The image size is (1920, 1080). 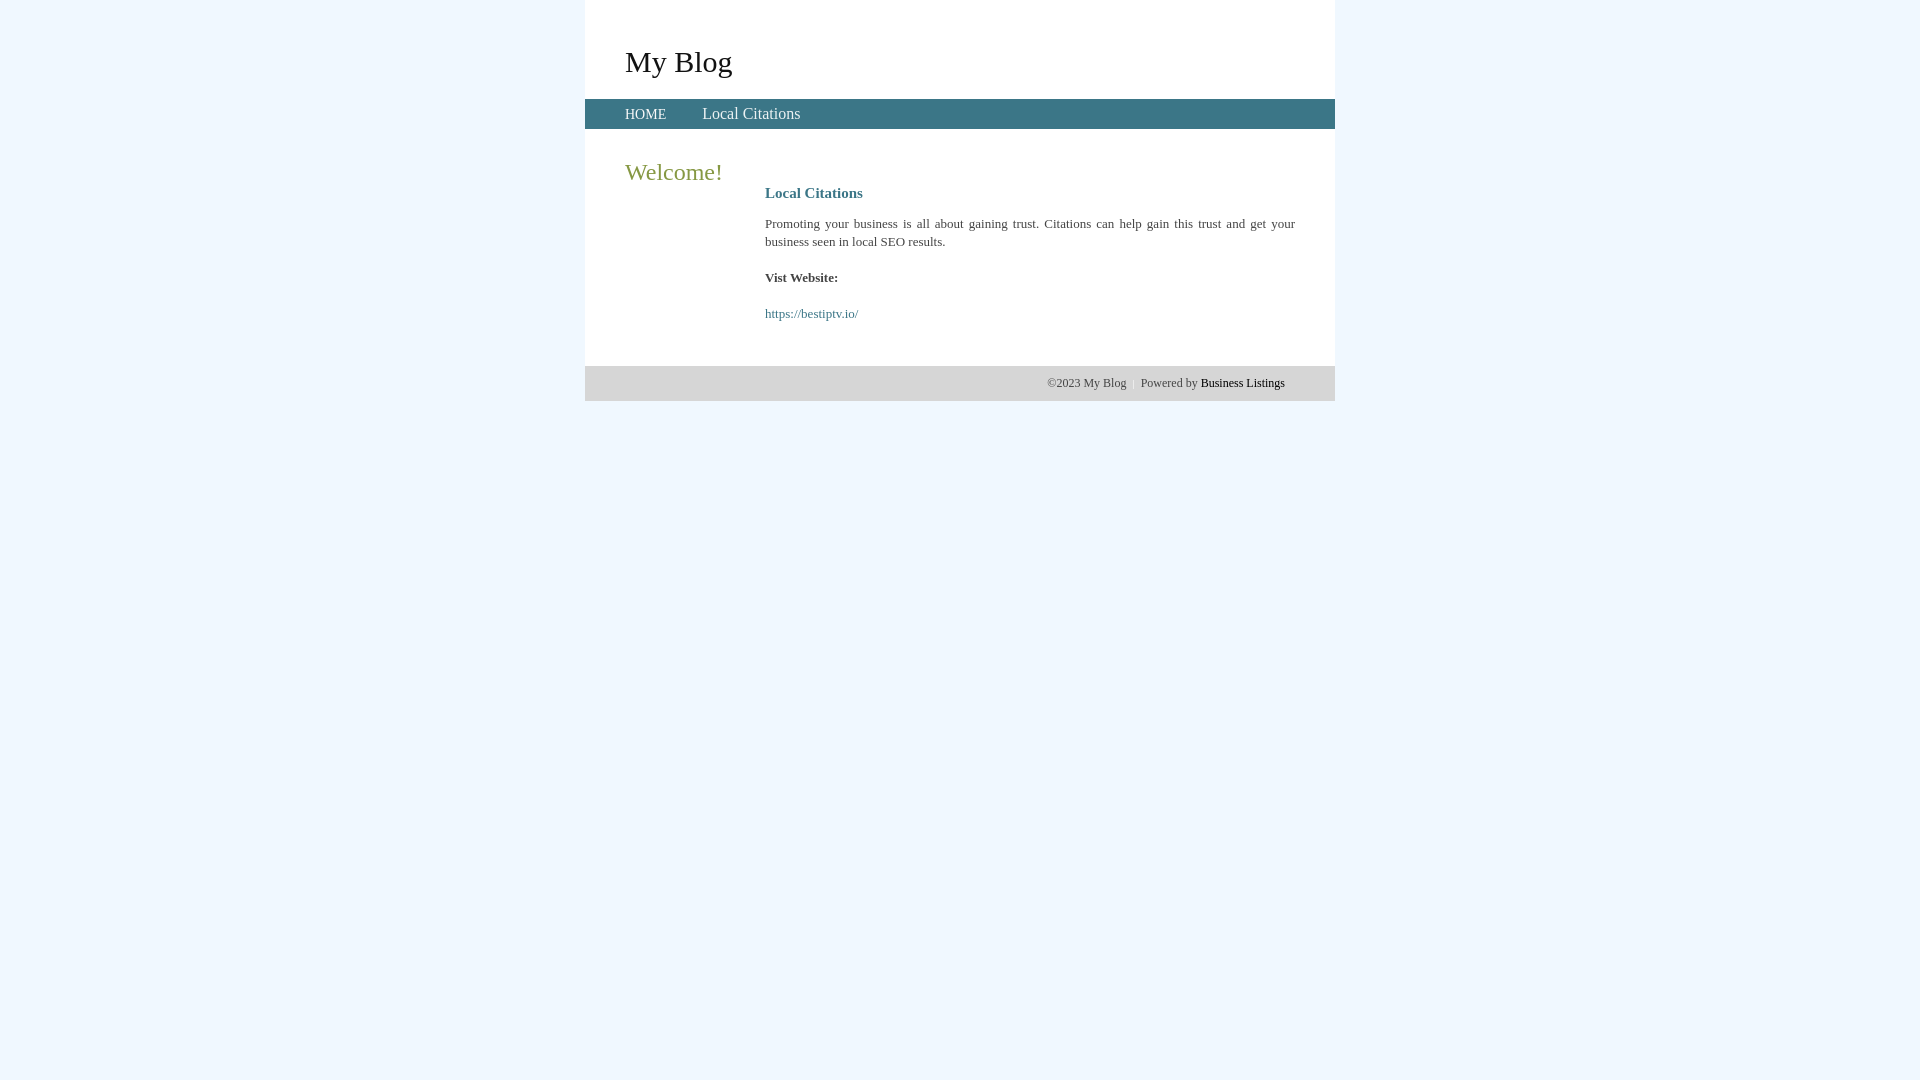 What do you see at coordinates (1243, 383) in the screenshot?
I see `Business Listings` at bounding box center [1243, 383].